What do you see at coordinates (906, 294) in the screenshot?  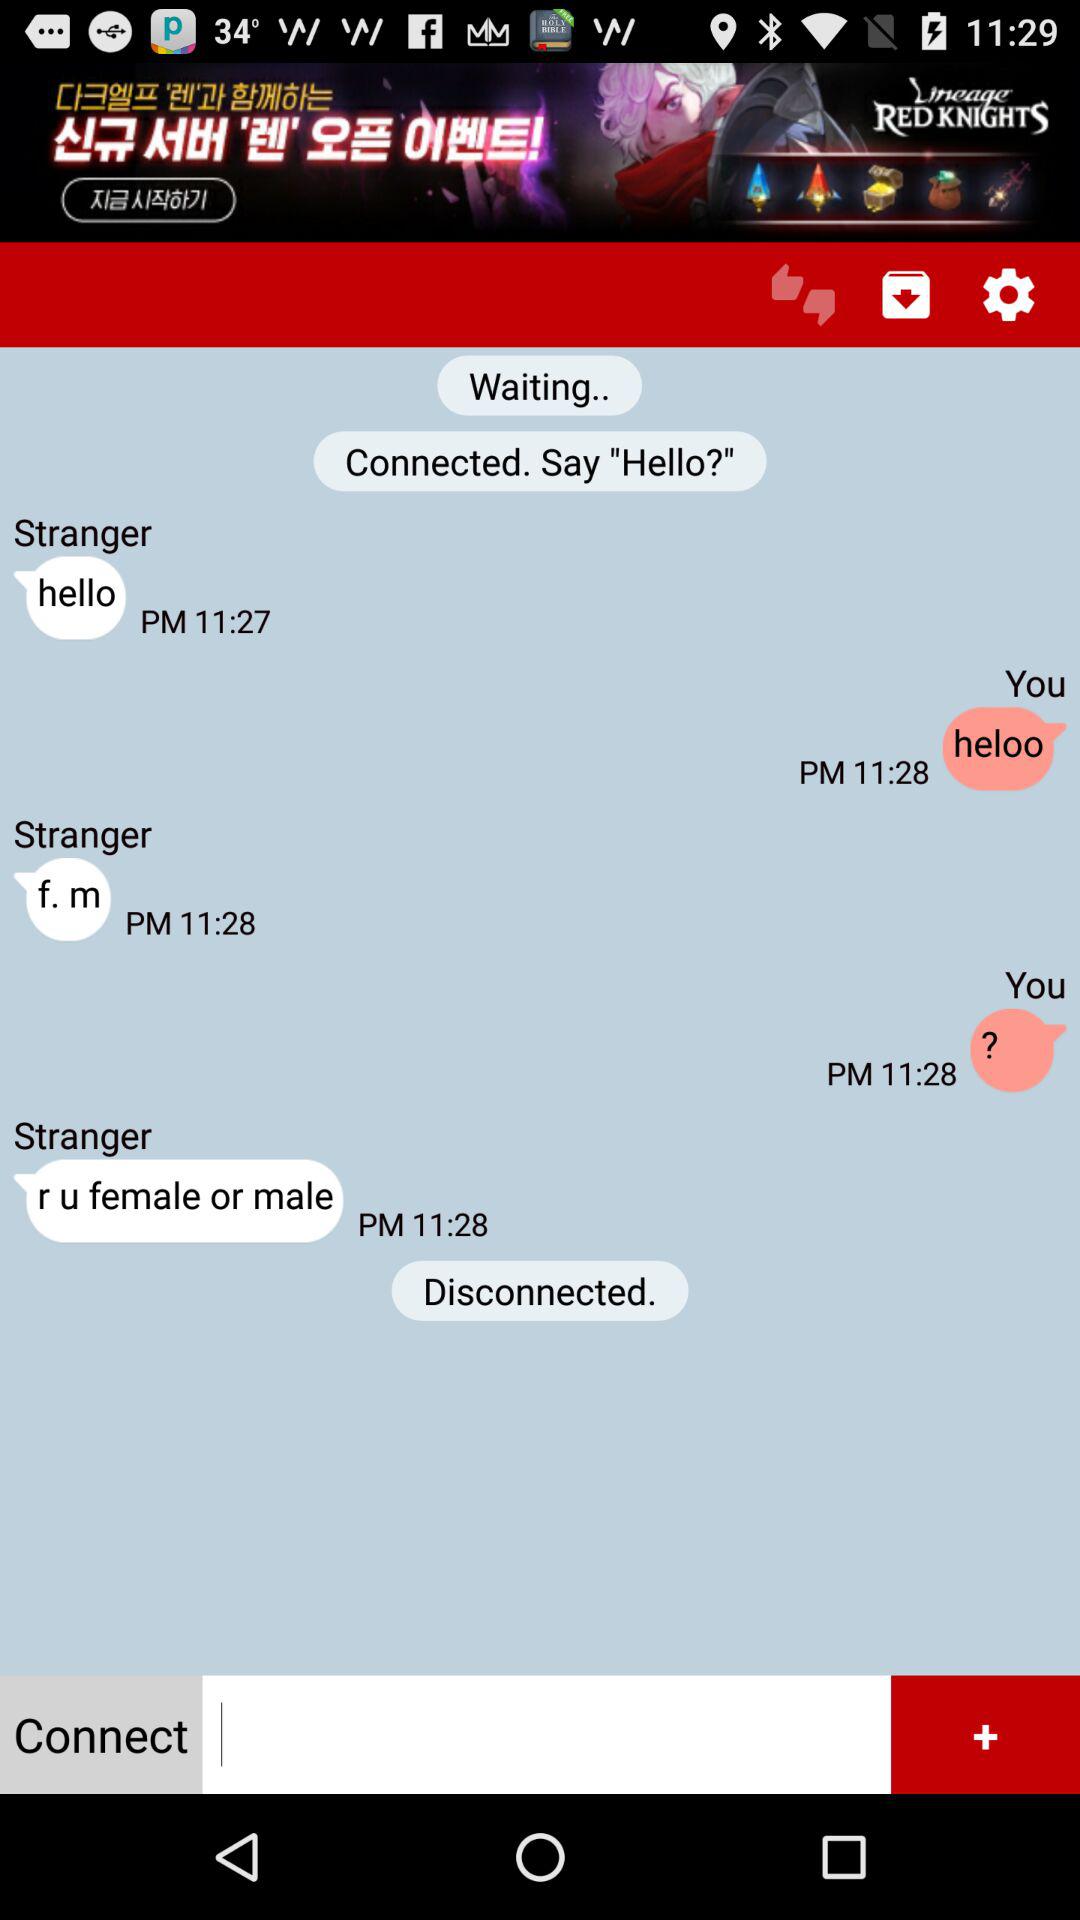 I see `turn off the app above the heloo app` at bounding box center [906, 294].